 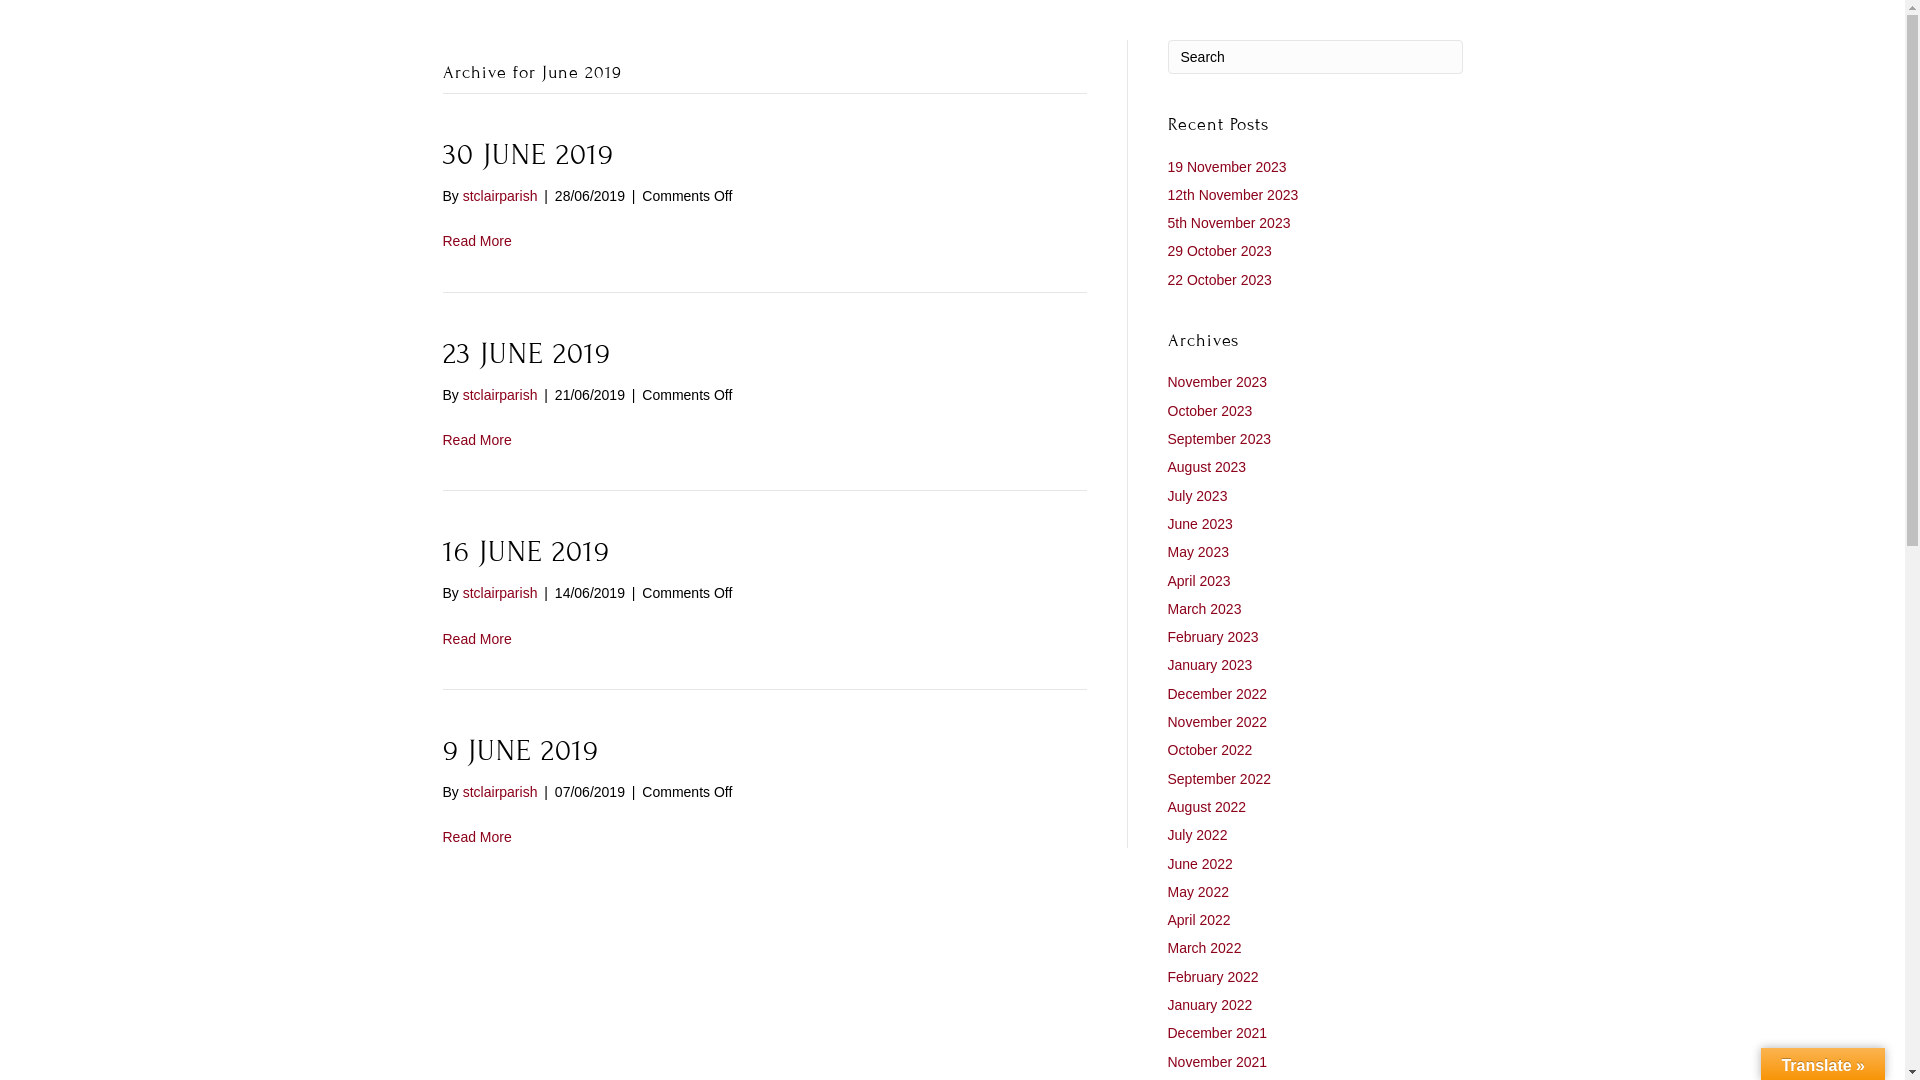 I want to click on Read More, so click(x=476, y=639).